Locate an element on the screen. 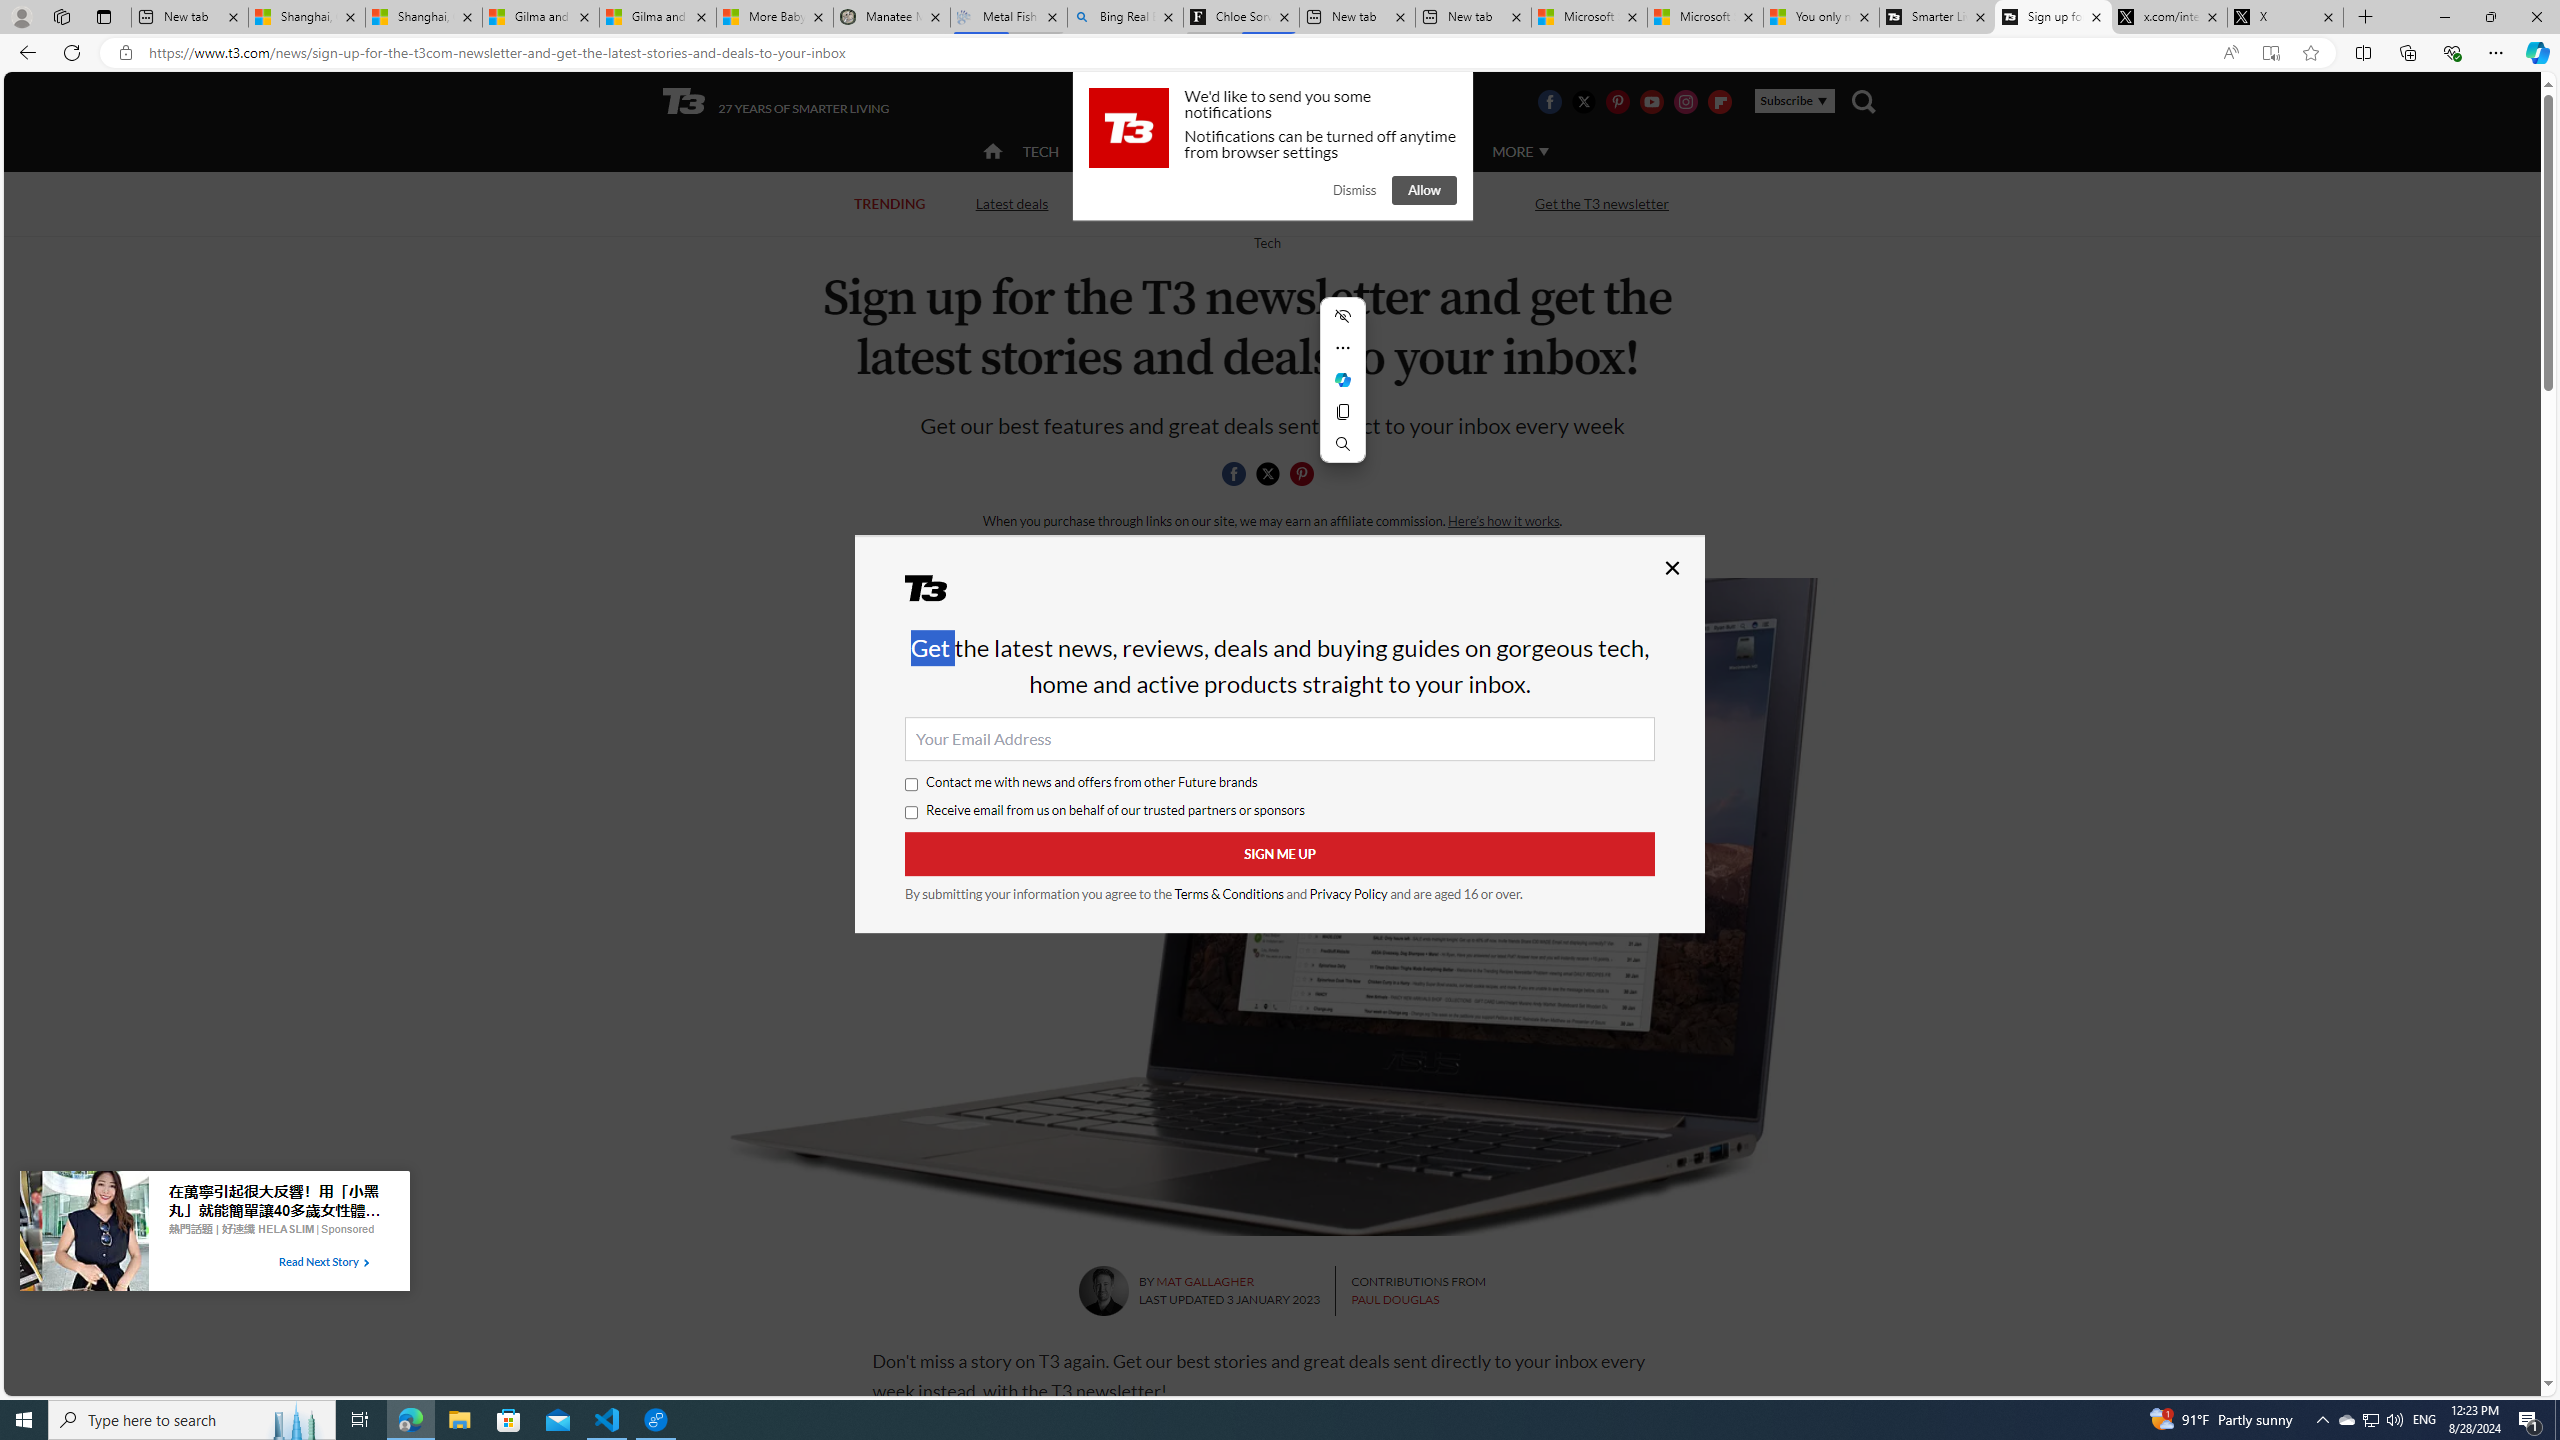 The width and height of the screenshot is (2560, 1440). T3 is located at coordinates (939, 595).